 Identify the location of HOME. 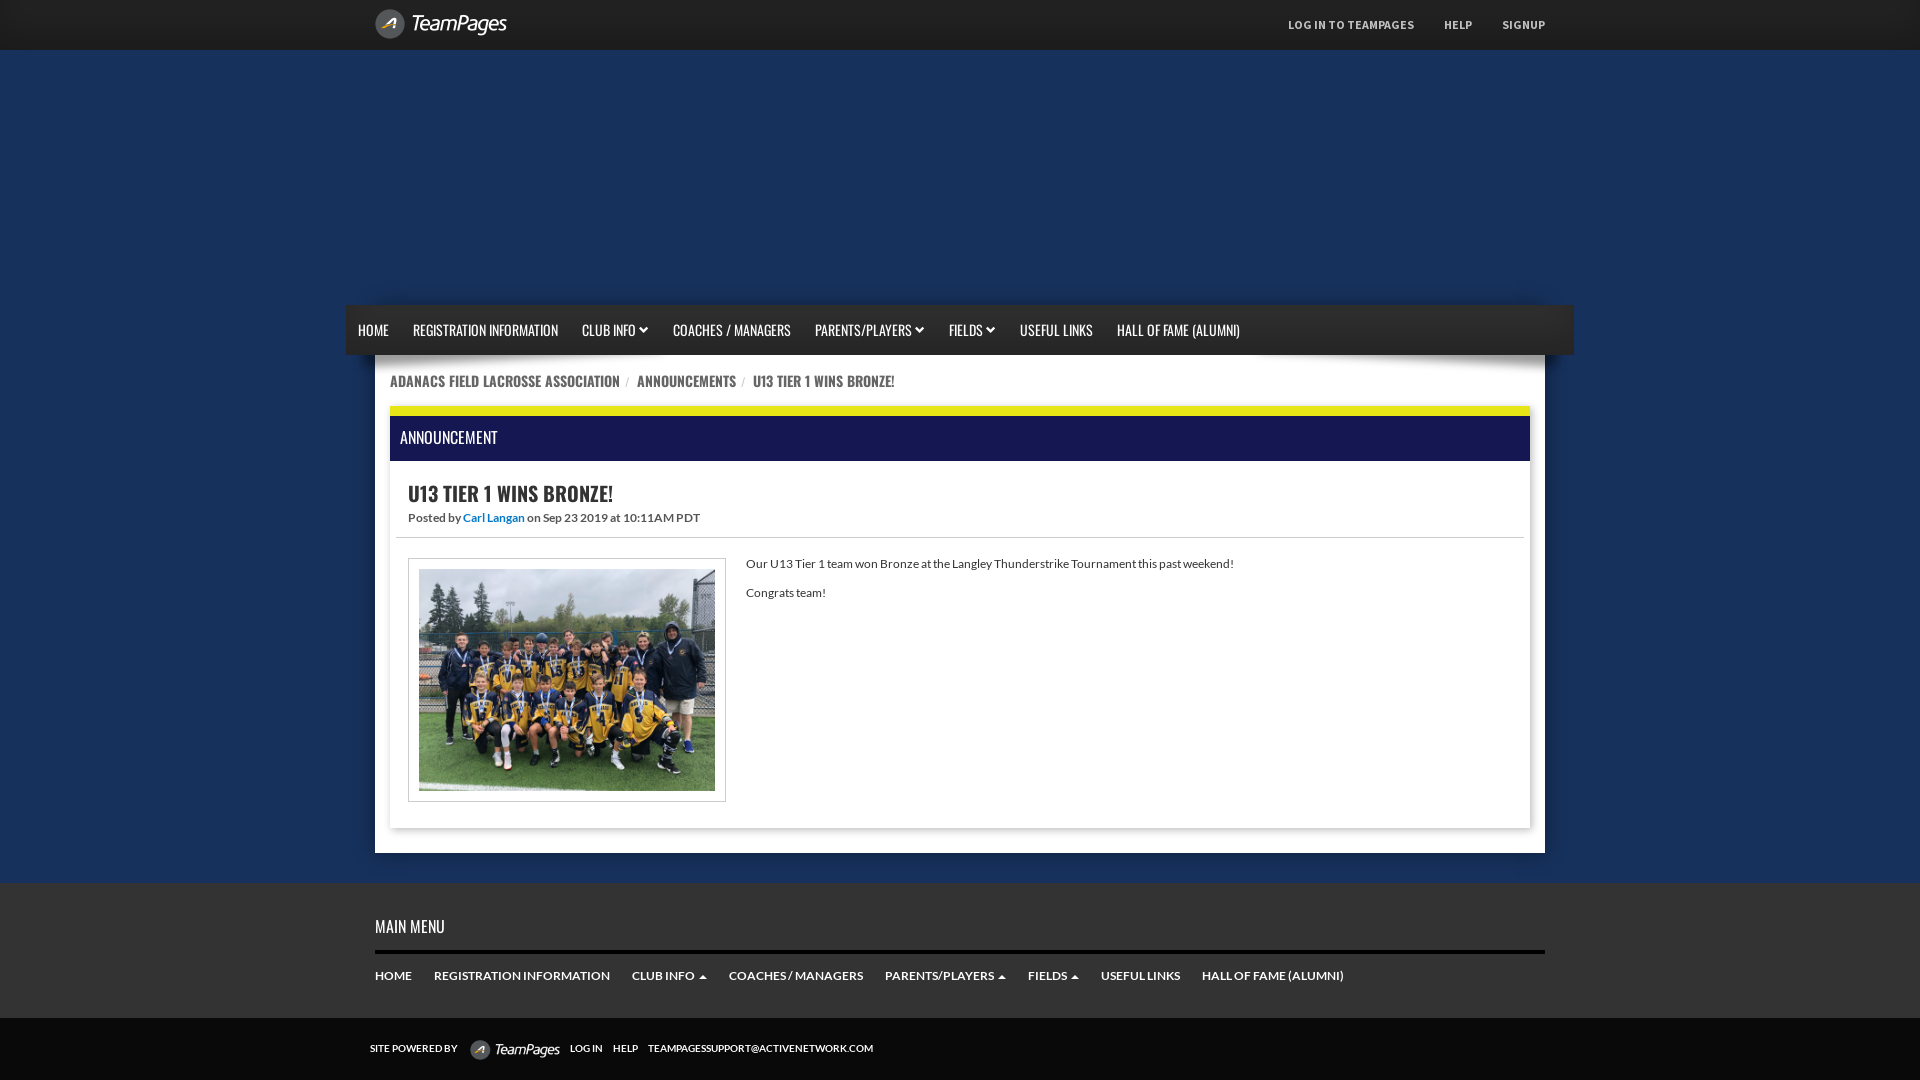
(374, 330).